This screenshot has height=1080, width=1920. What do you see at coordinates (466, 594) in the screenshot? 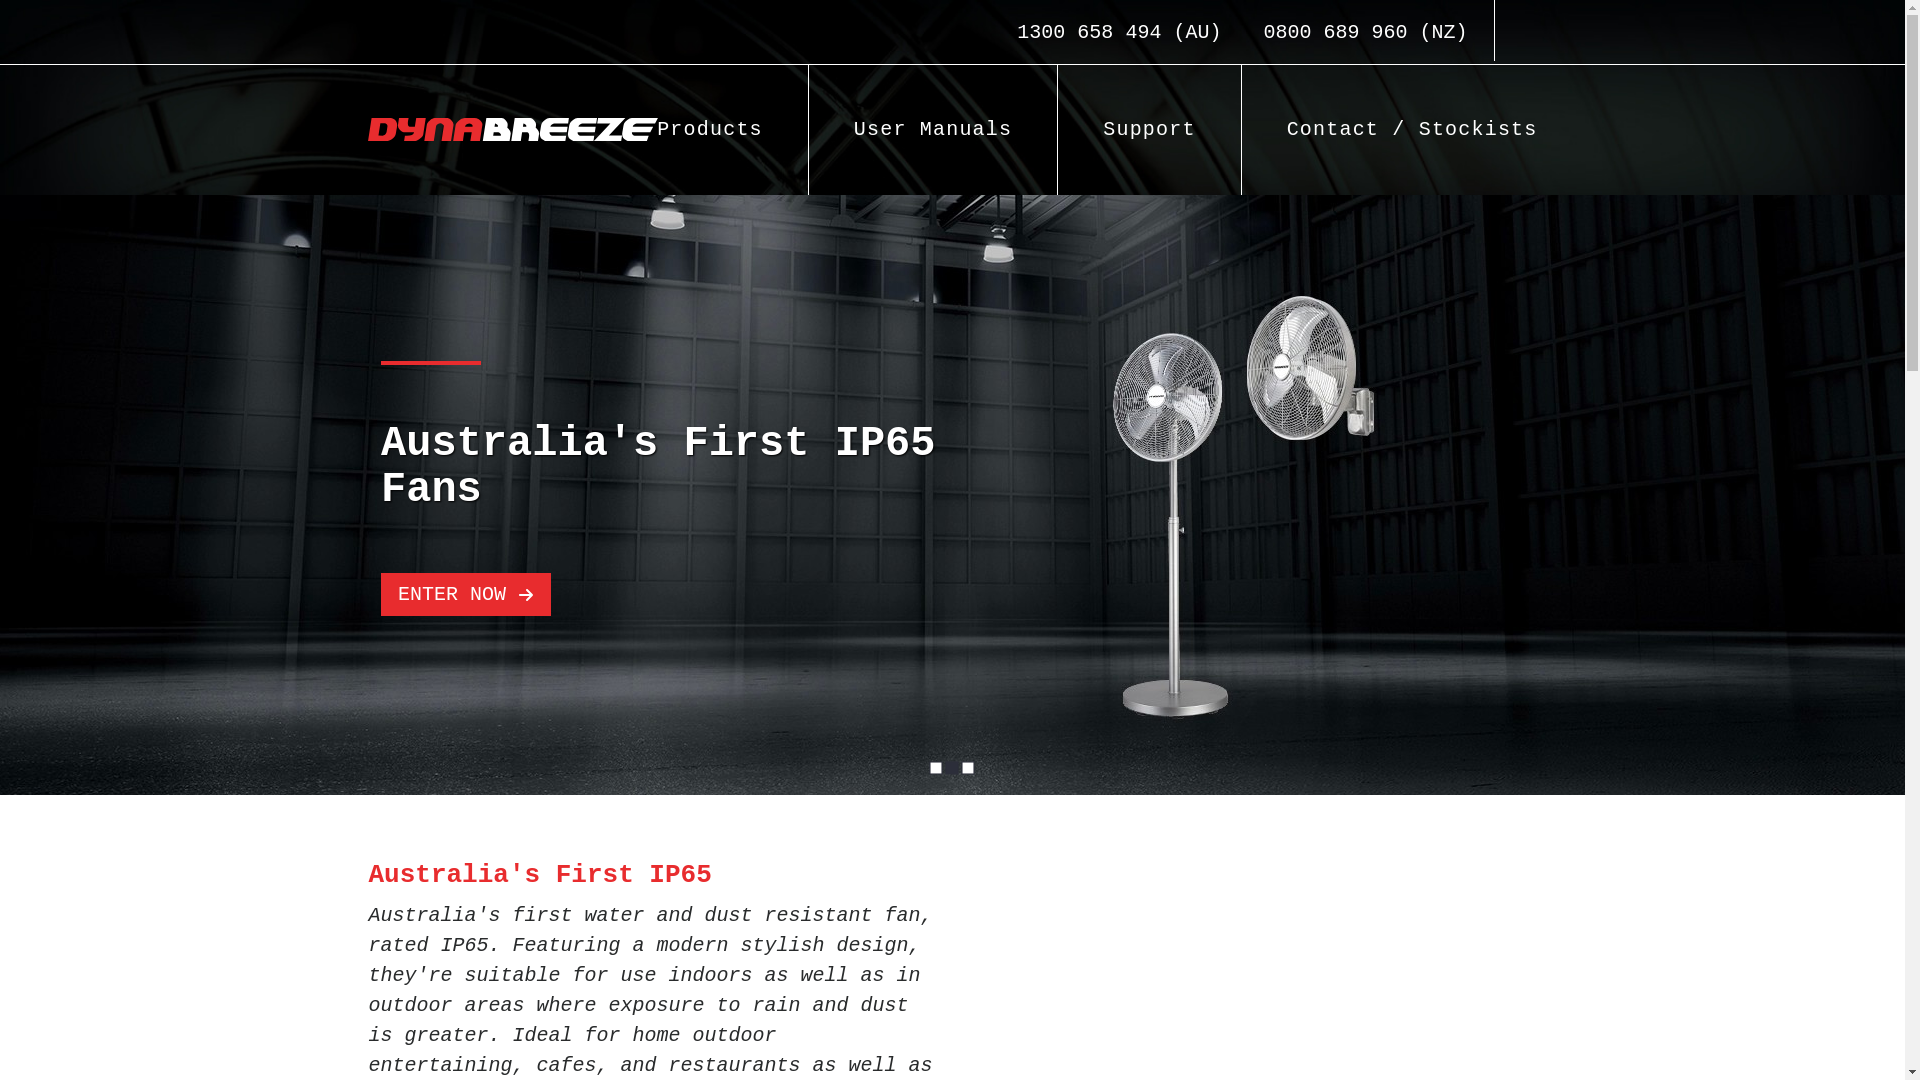
I see `ENTER NOW` at bounding box center [466, 594].